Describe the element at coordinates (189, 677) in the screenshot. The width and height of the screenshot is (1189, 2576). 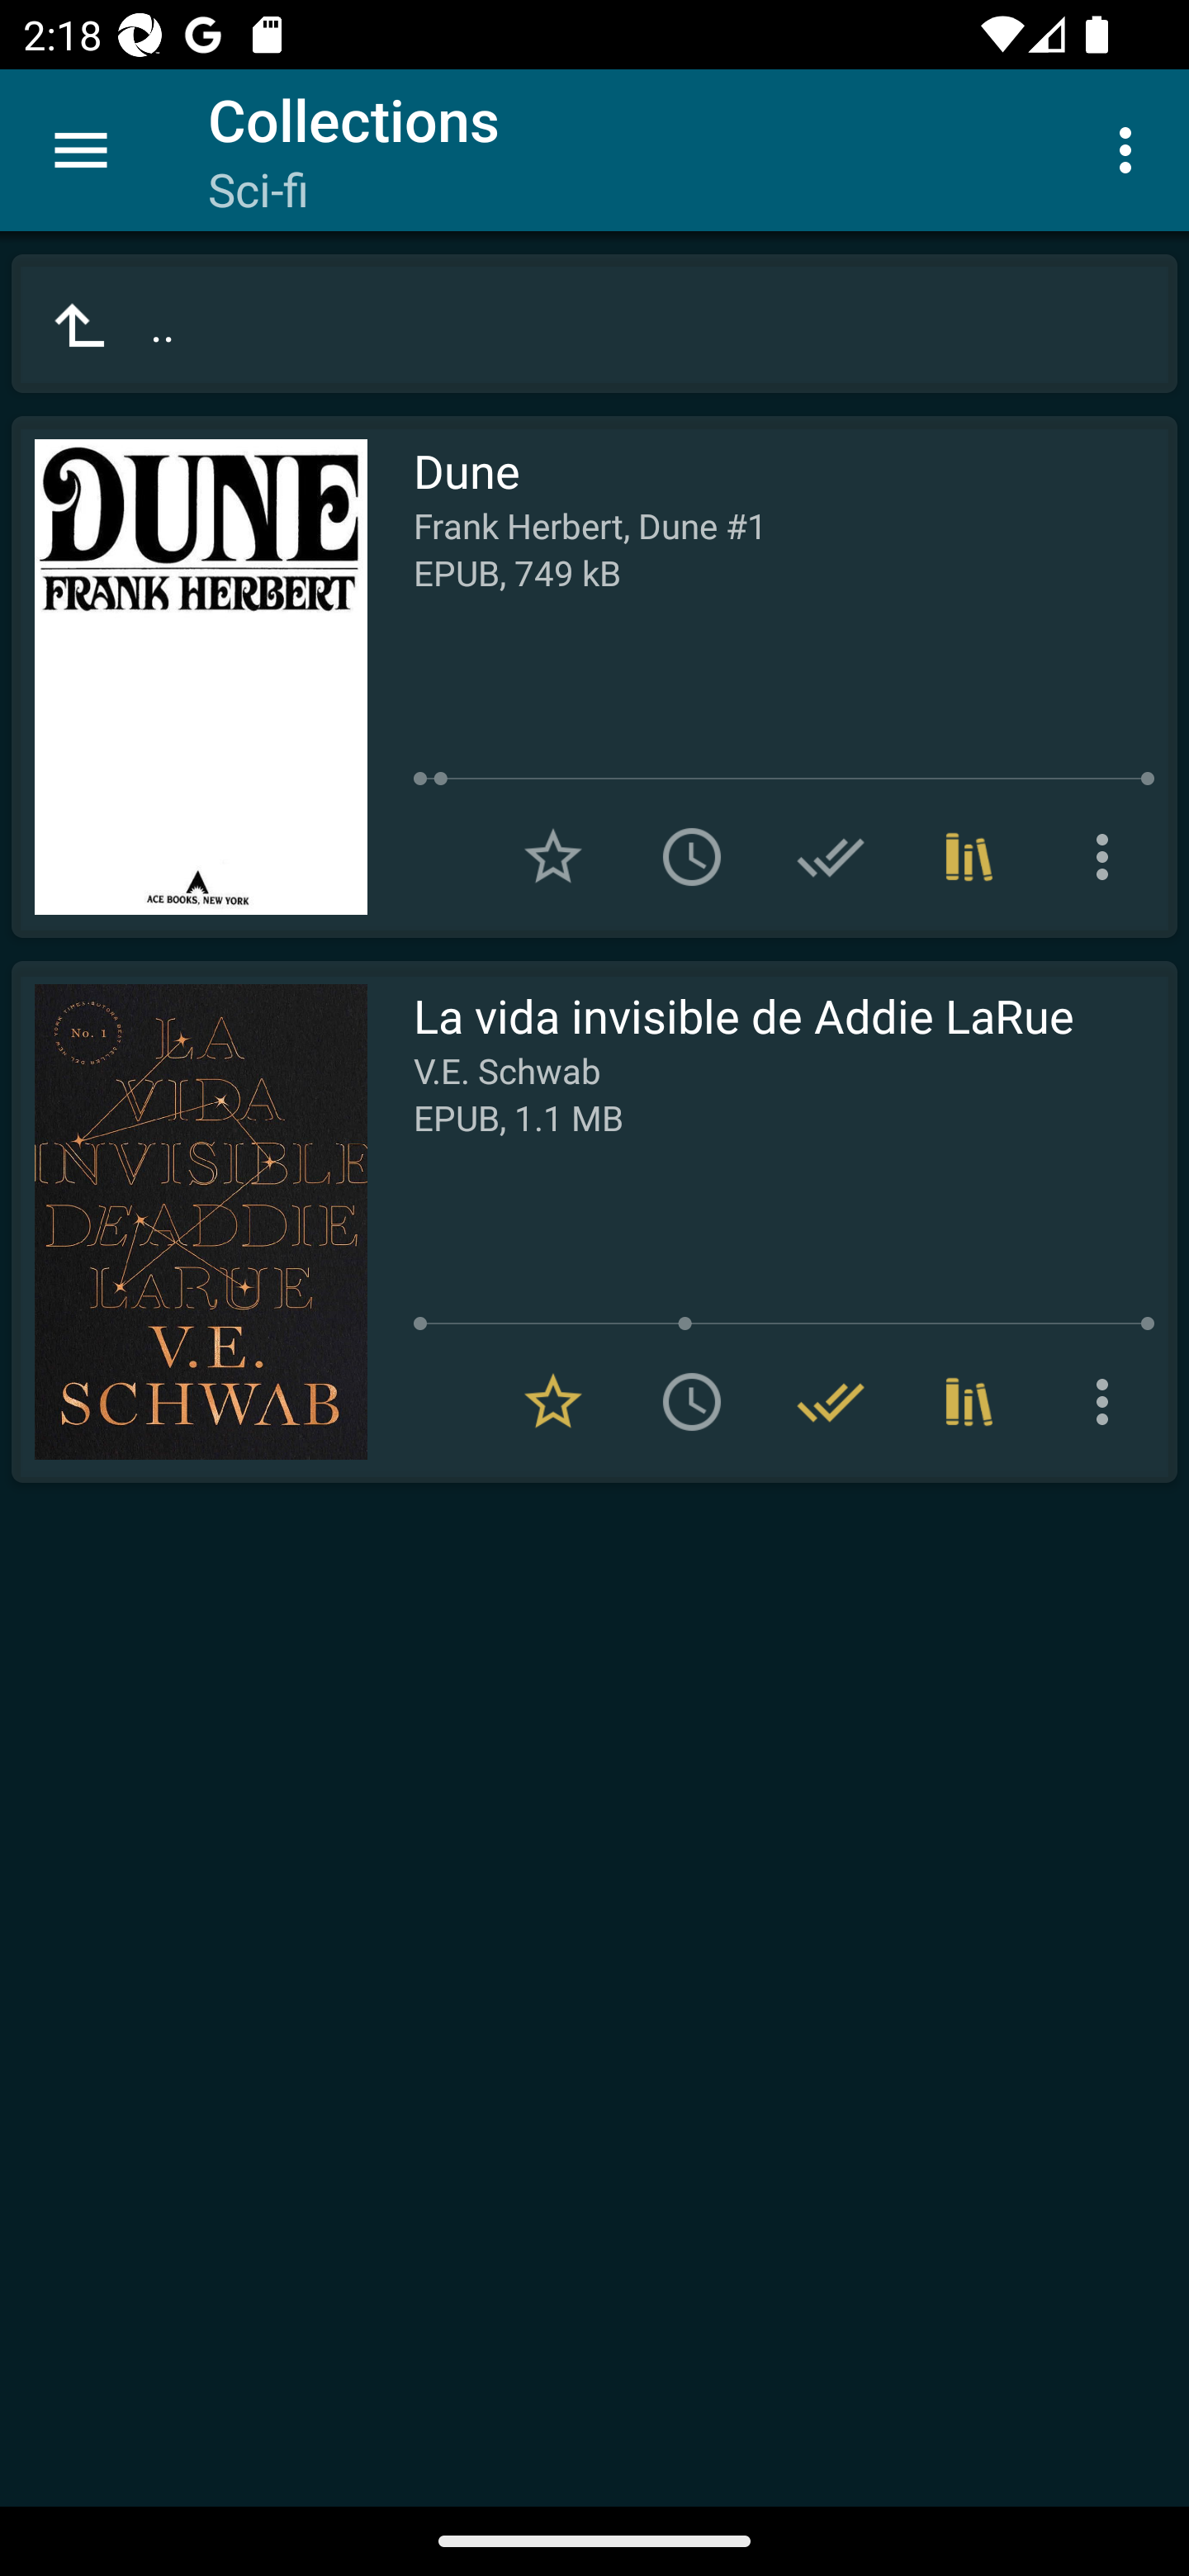
I see `Read Dune` at that location.